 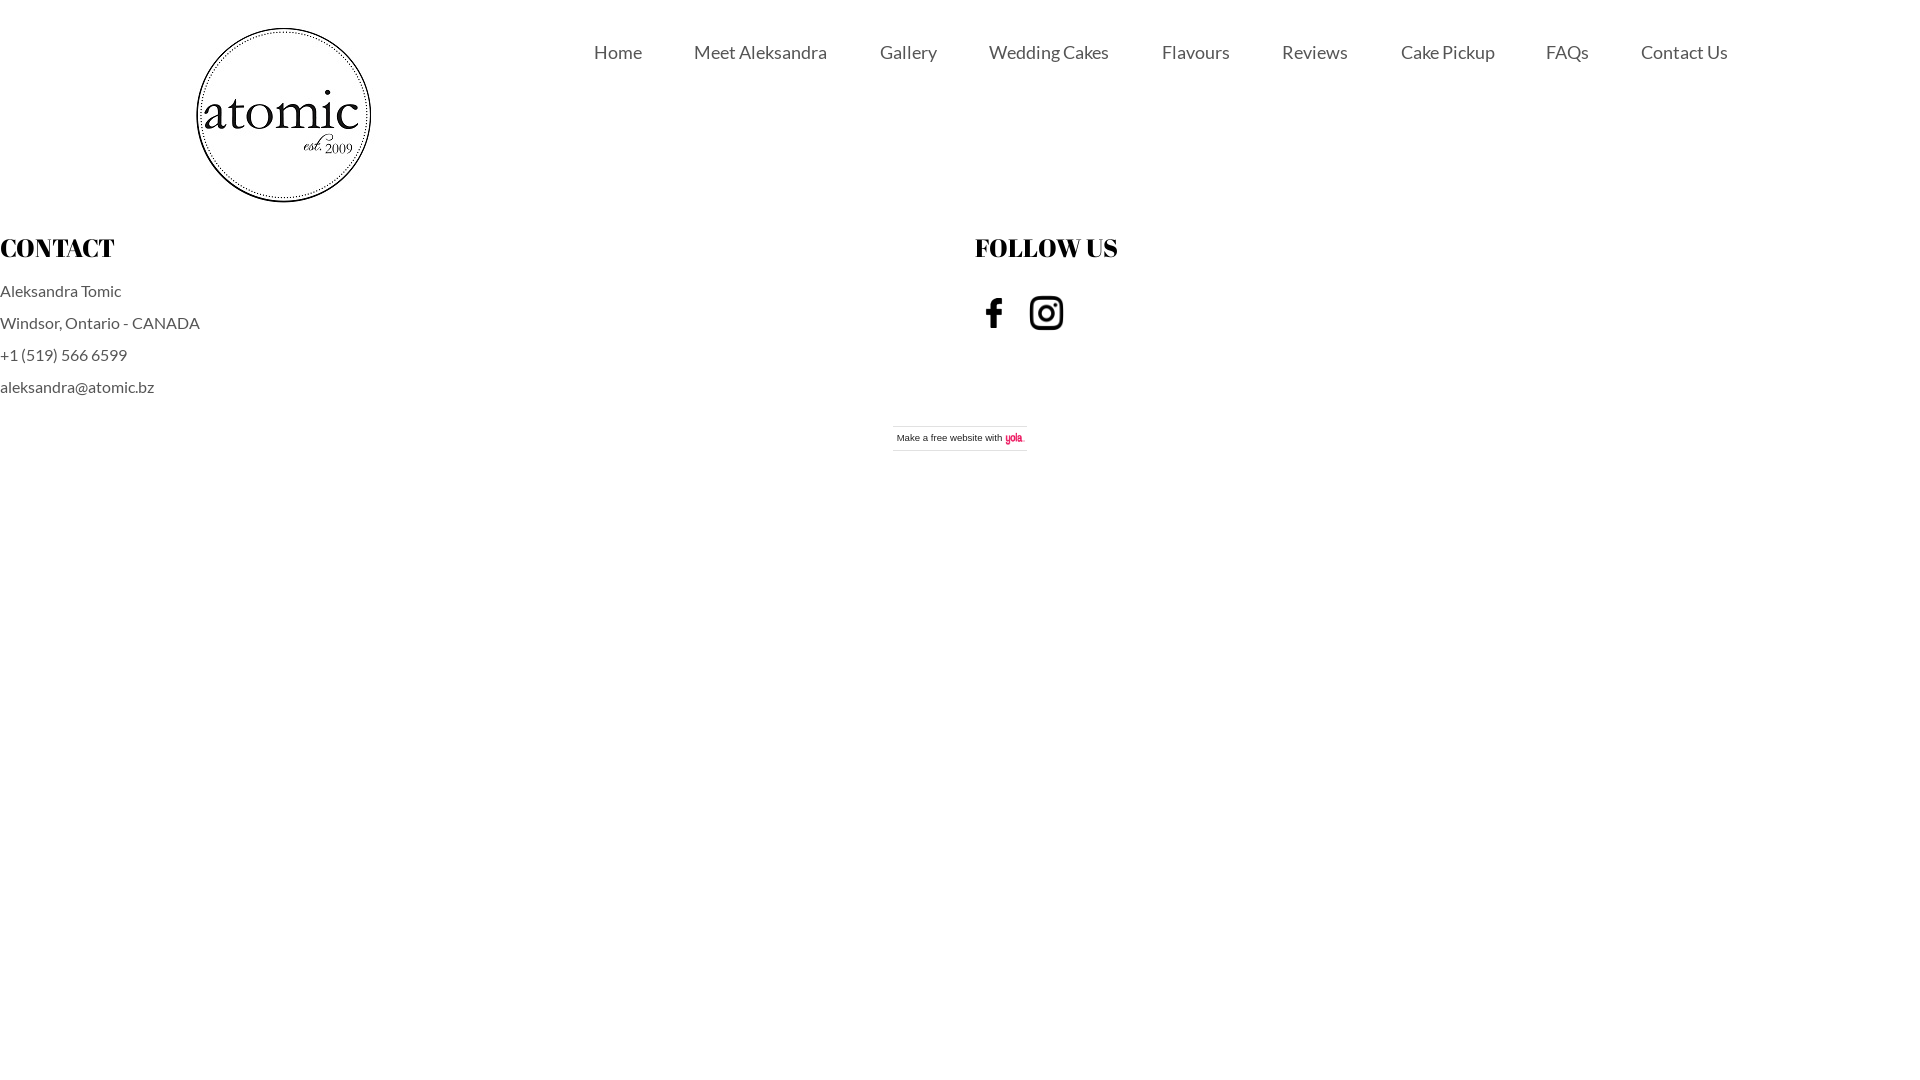 What do you see at coordinates (1196, 52) in the screenshot?
I see `Flavours` at bounding box center [1196, 52].